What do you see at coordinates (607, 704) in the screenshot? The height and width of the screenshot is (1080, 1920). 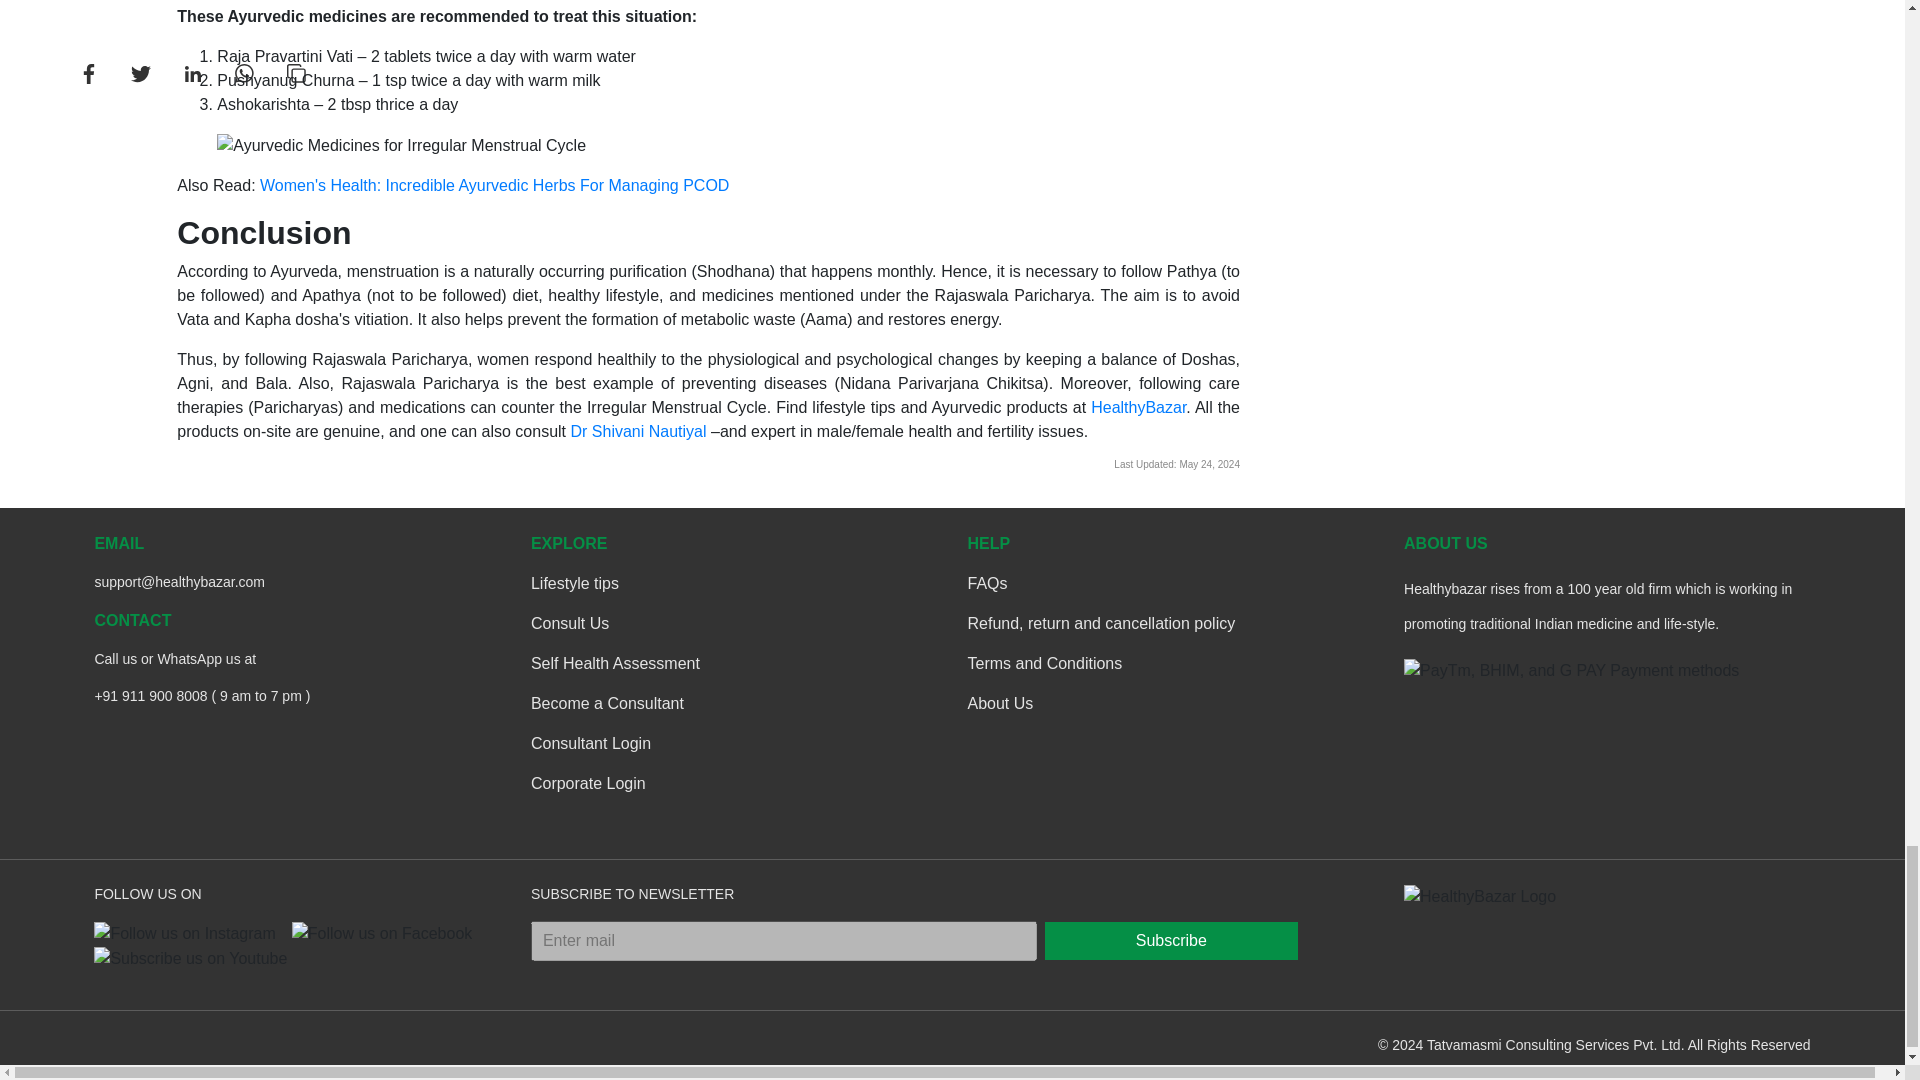 I see `Become a Consultant` at bounding box center [607, 704].